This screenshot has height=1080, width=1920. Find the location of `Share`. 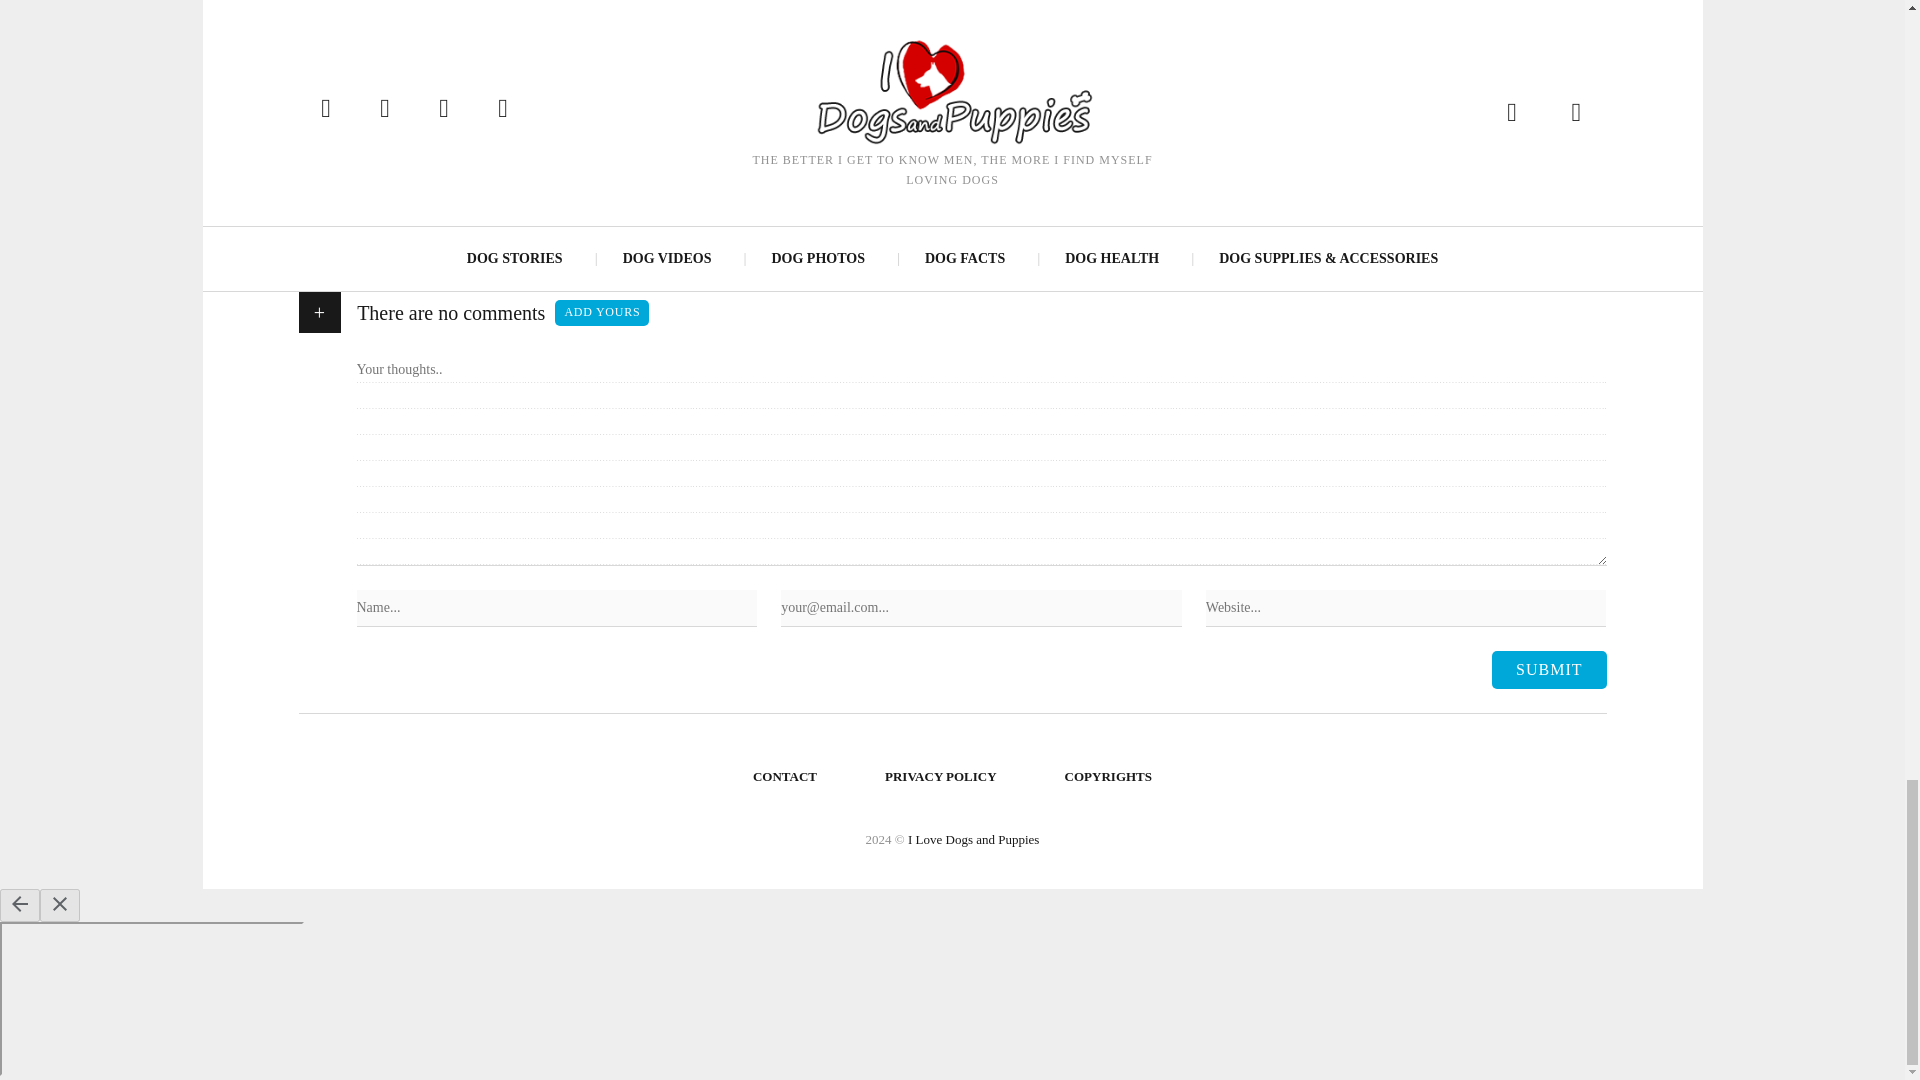

Share is located at coordinates (666, 110).